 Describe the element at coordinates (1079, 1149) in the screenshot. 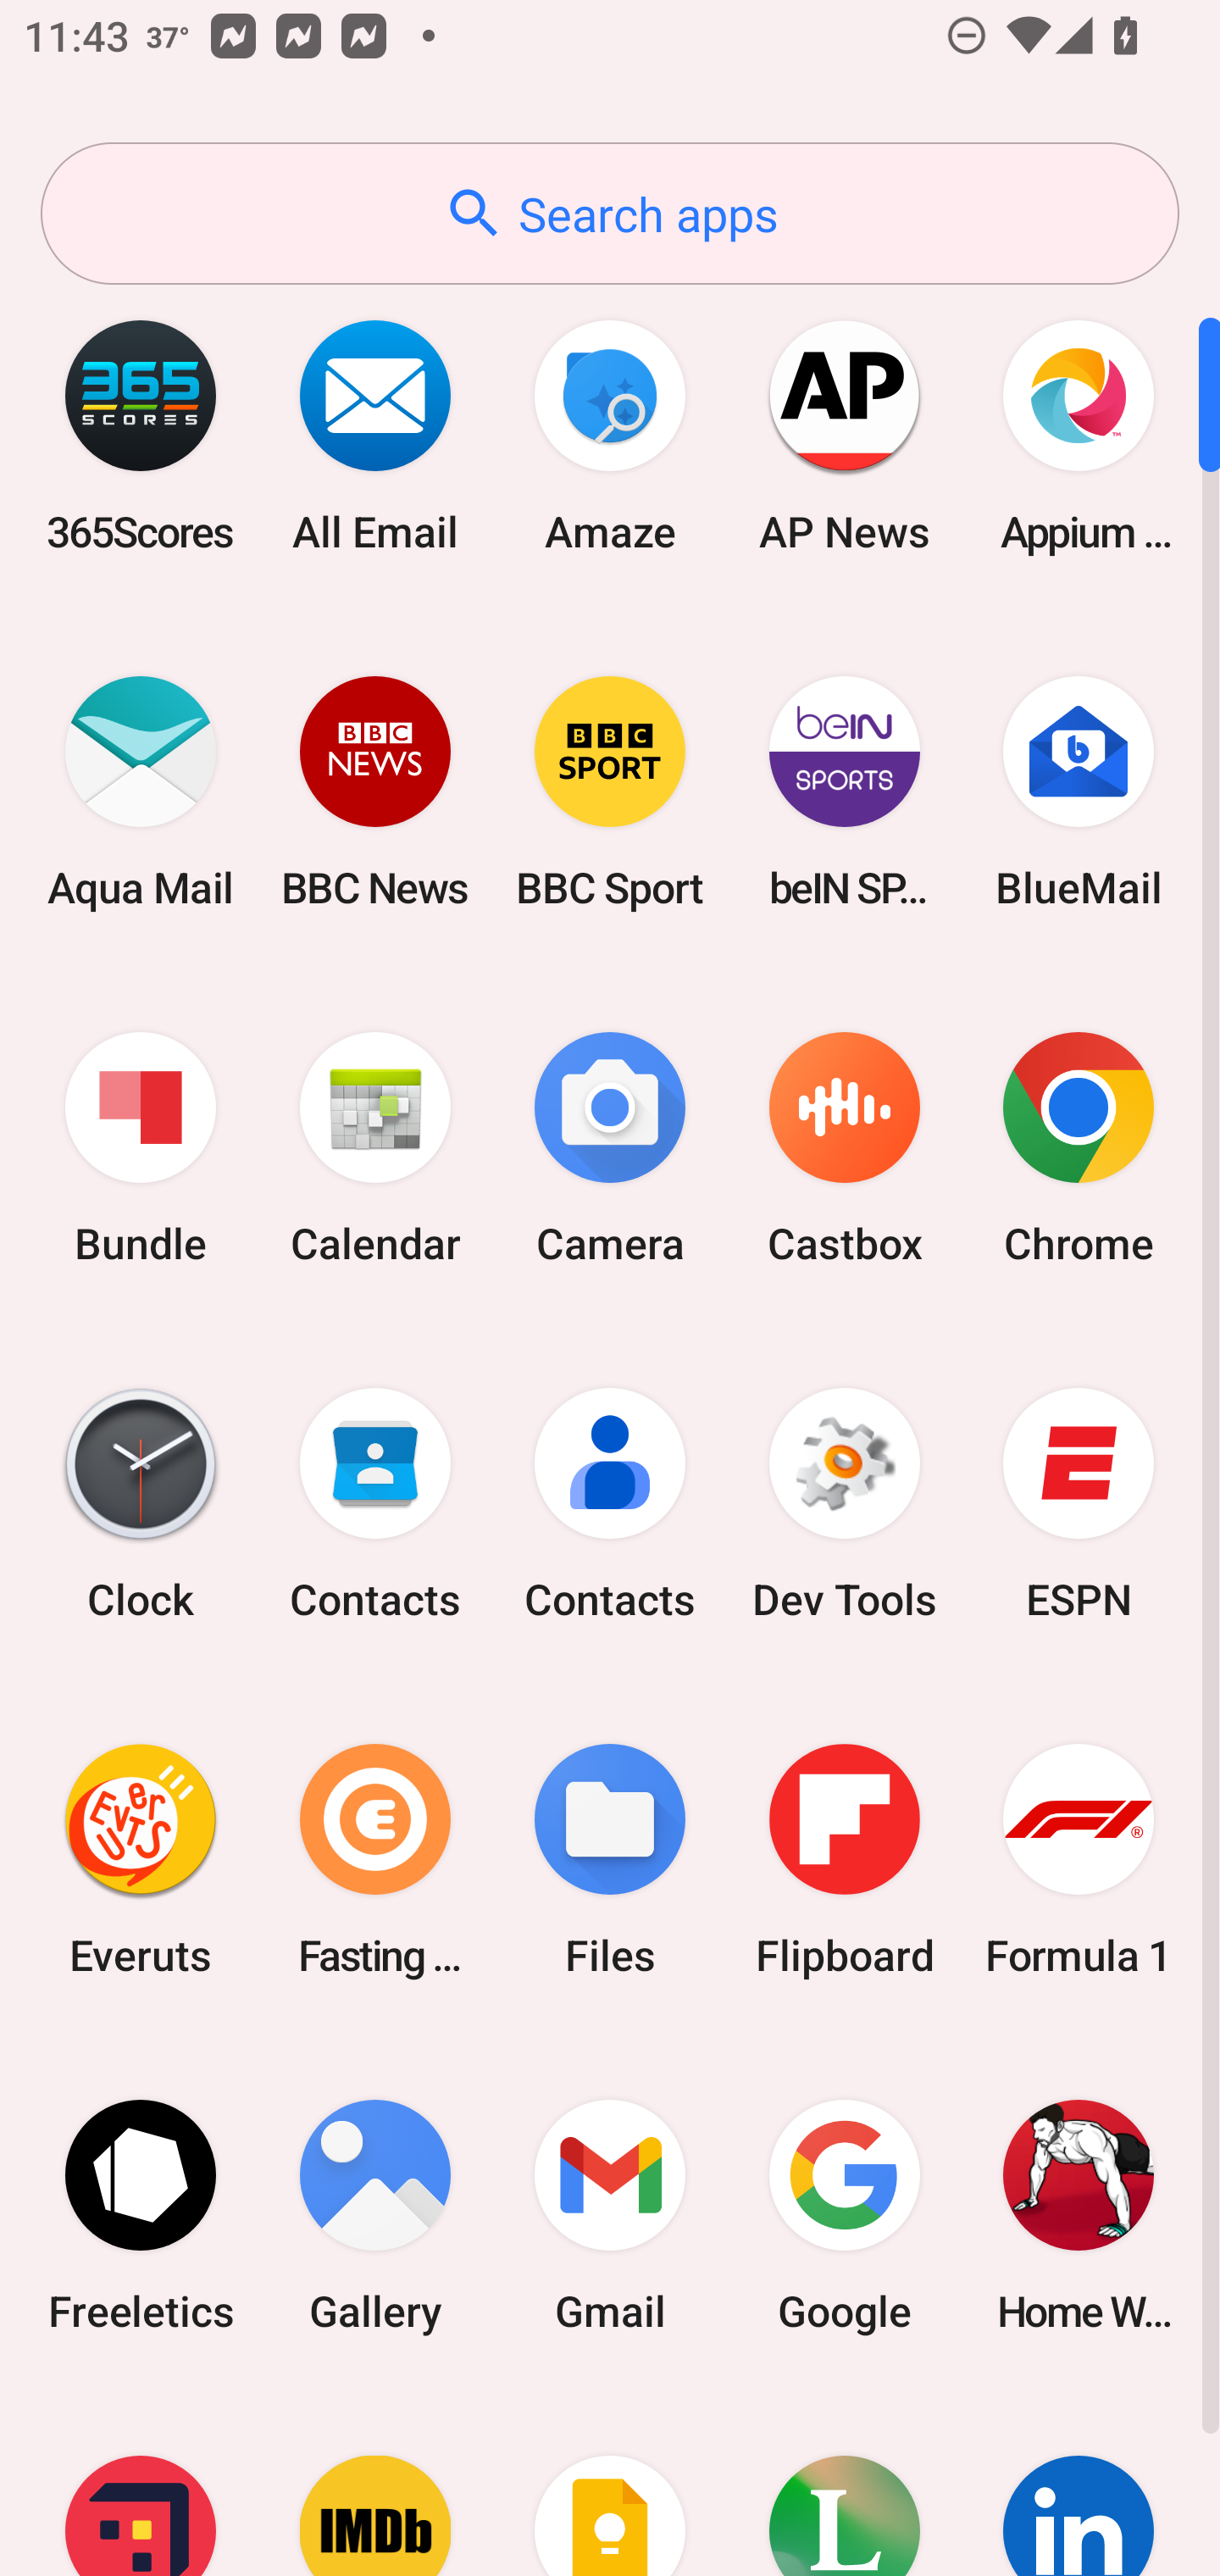

I see `Chrome` at that location.